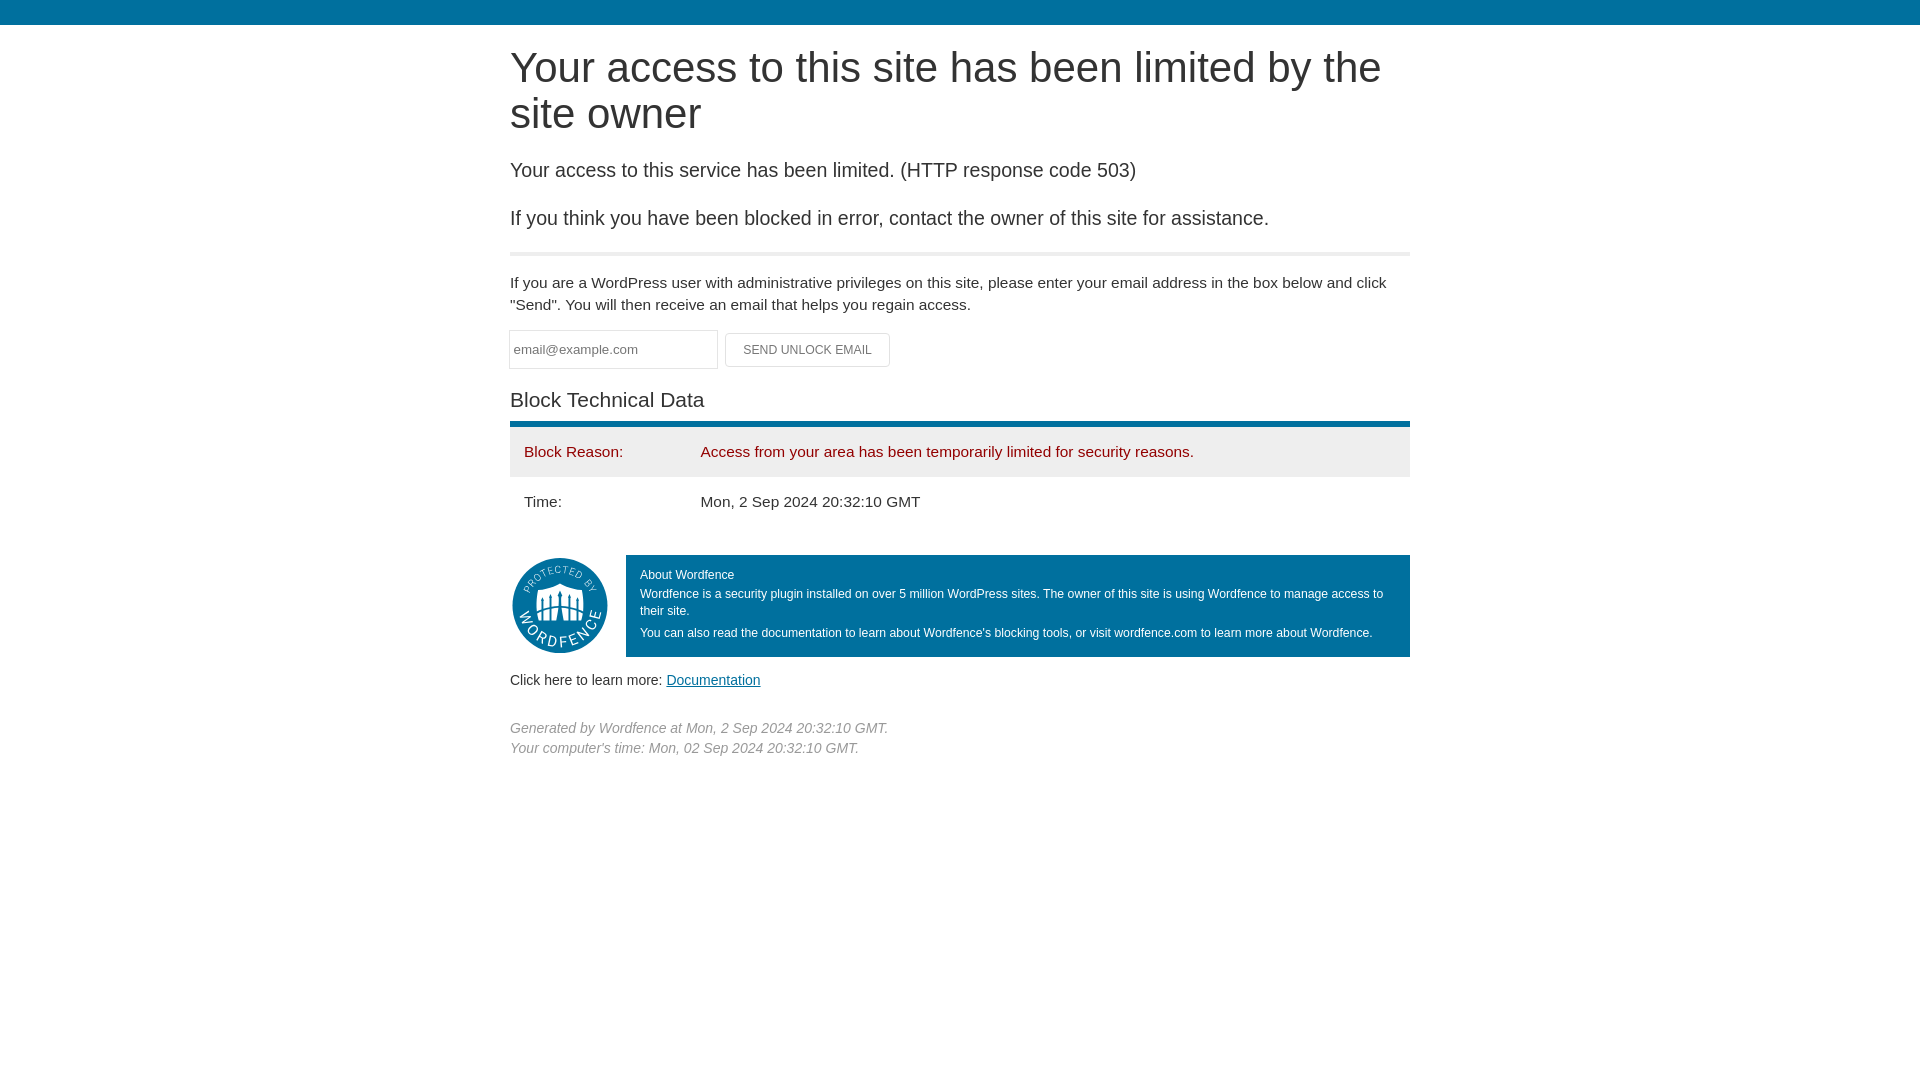  Describe the element at coordinates (808, 350) in the screenshot. I see `Send Unlock Email` at that location.